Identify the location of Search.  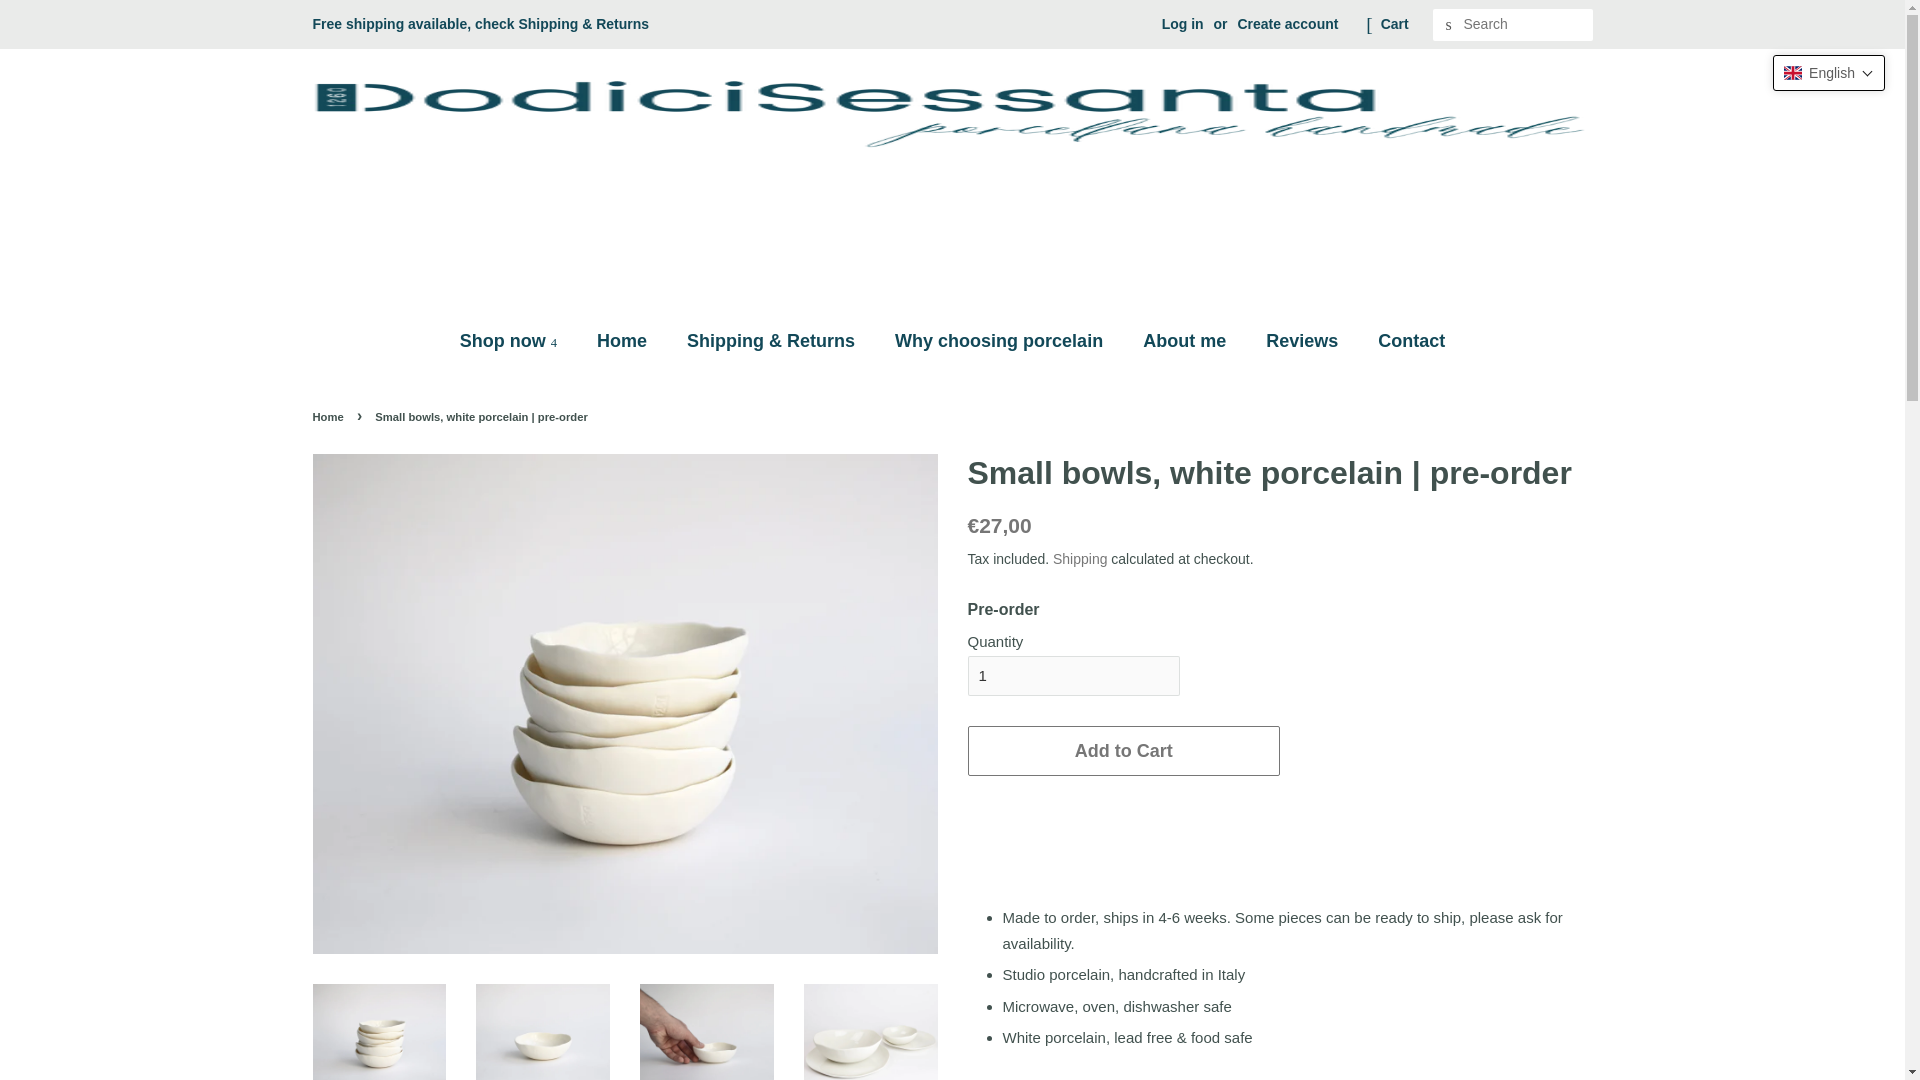
(1448, 25).